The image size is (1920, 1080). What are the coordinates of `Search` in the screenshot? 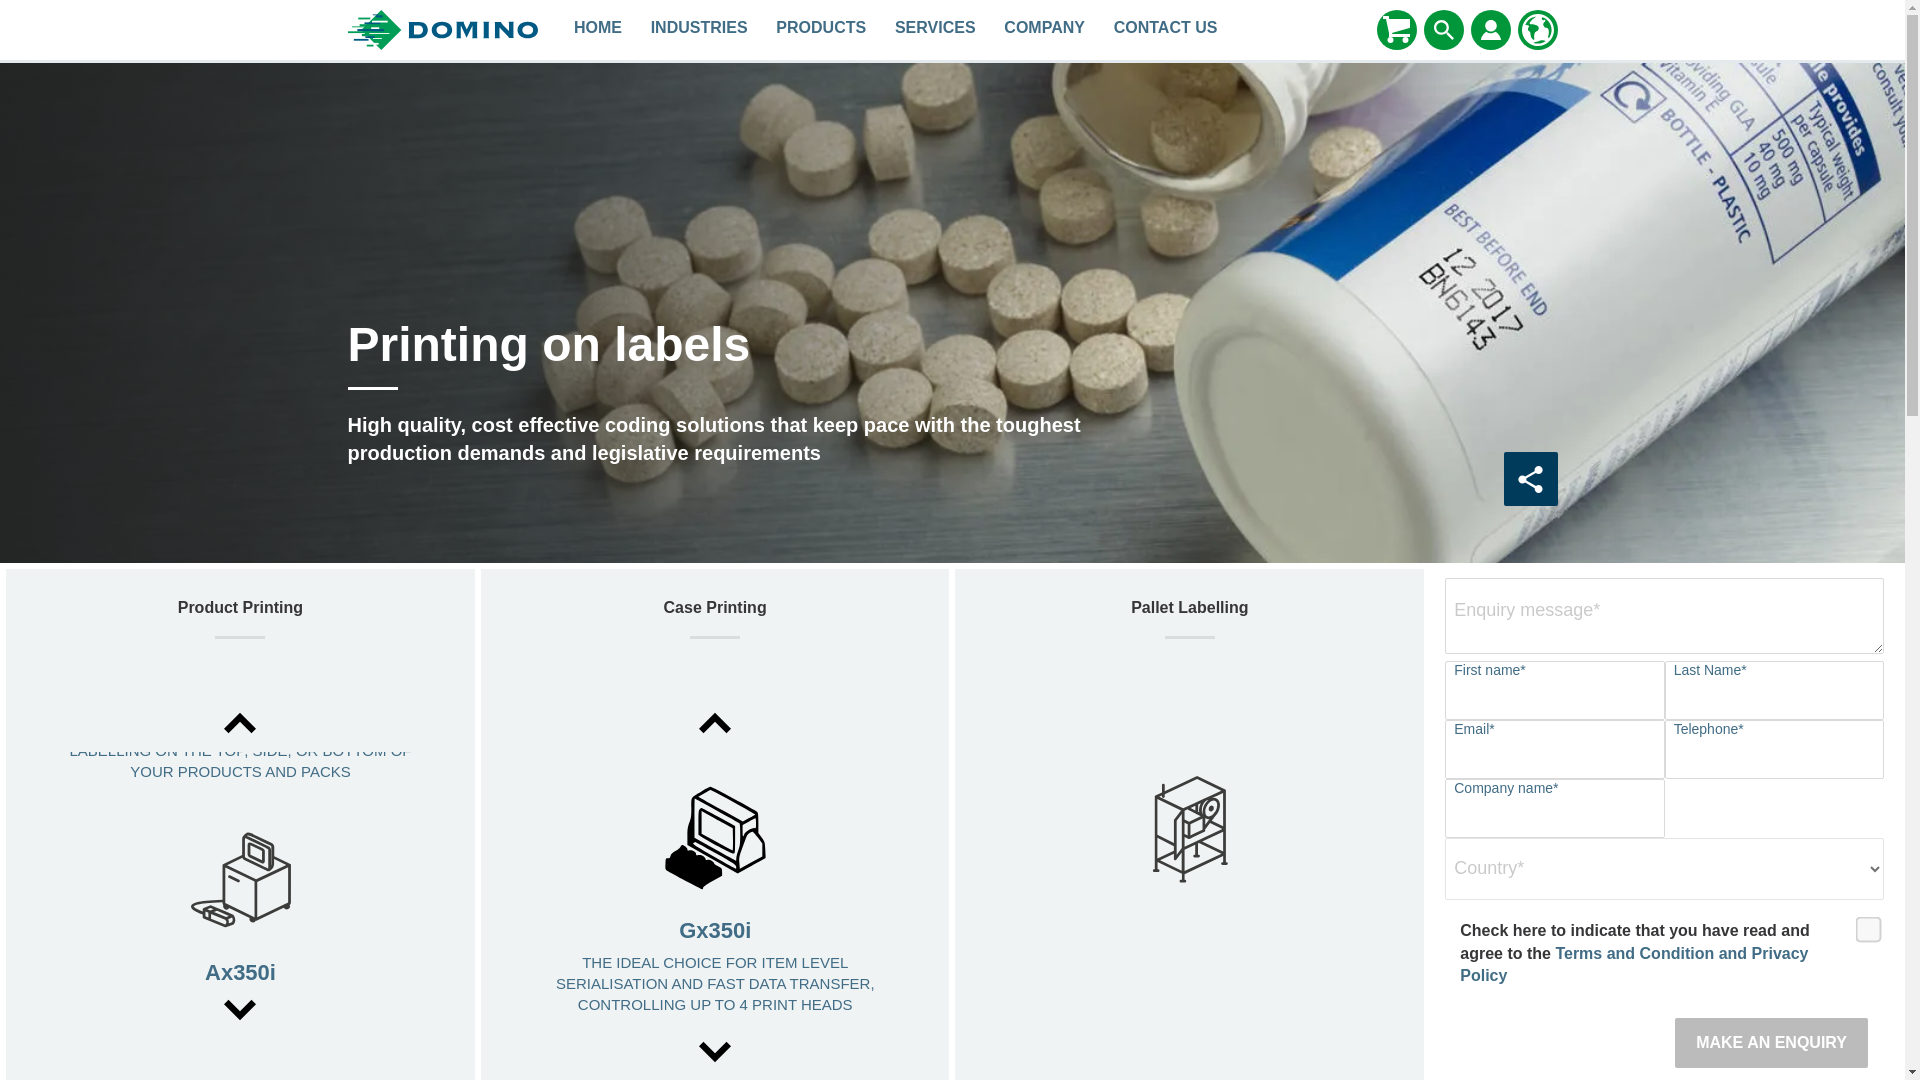 It's located at (1444, 29).